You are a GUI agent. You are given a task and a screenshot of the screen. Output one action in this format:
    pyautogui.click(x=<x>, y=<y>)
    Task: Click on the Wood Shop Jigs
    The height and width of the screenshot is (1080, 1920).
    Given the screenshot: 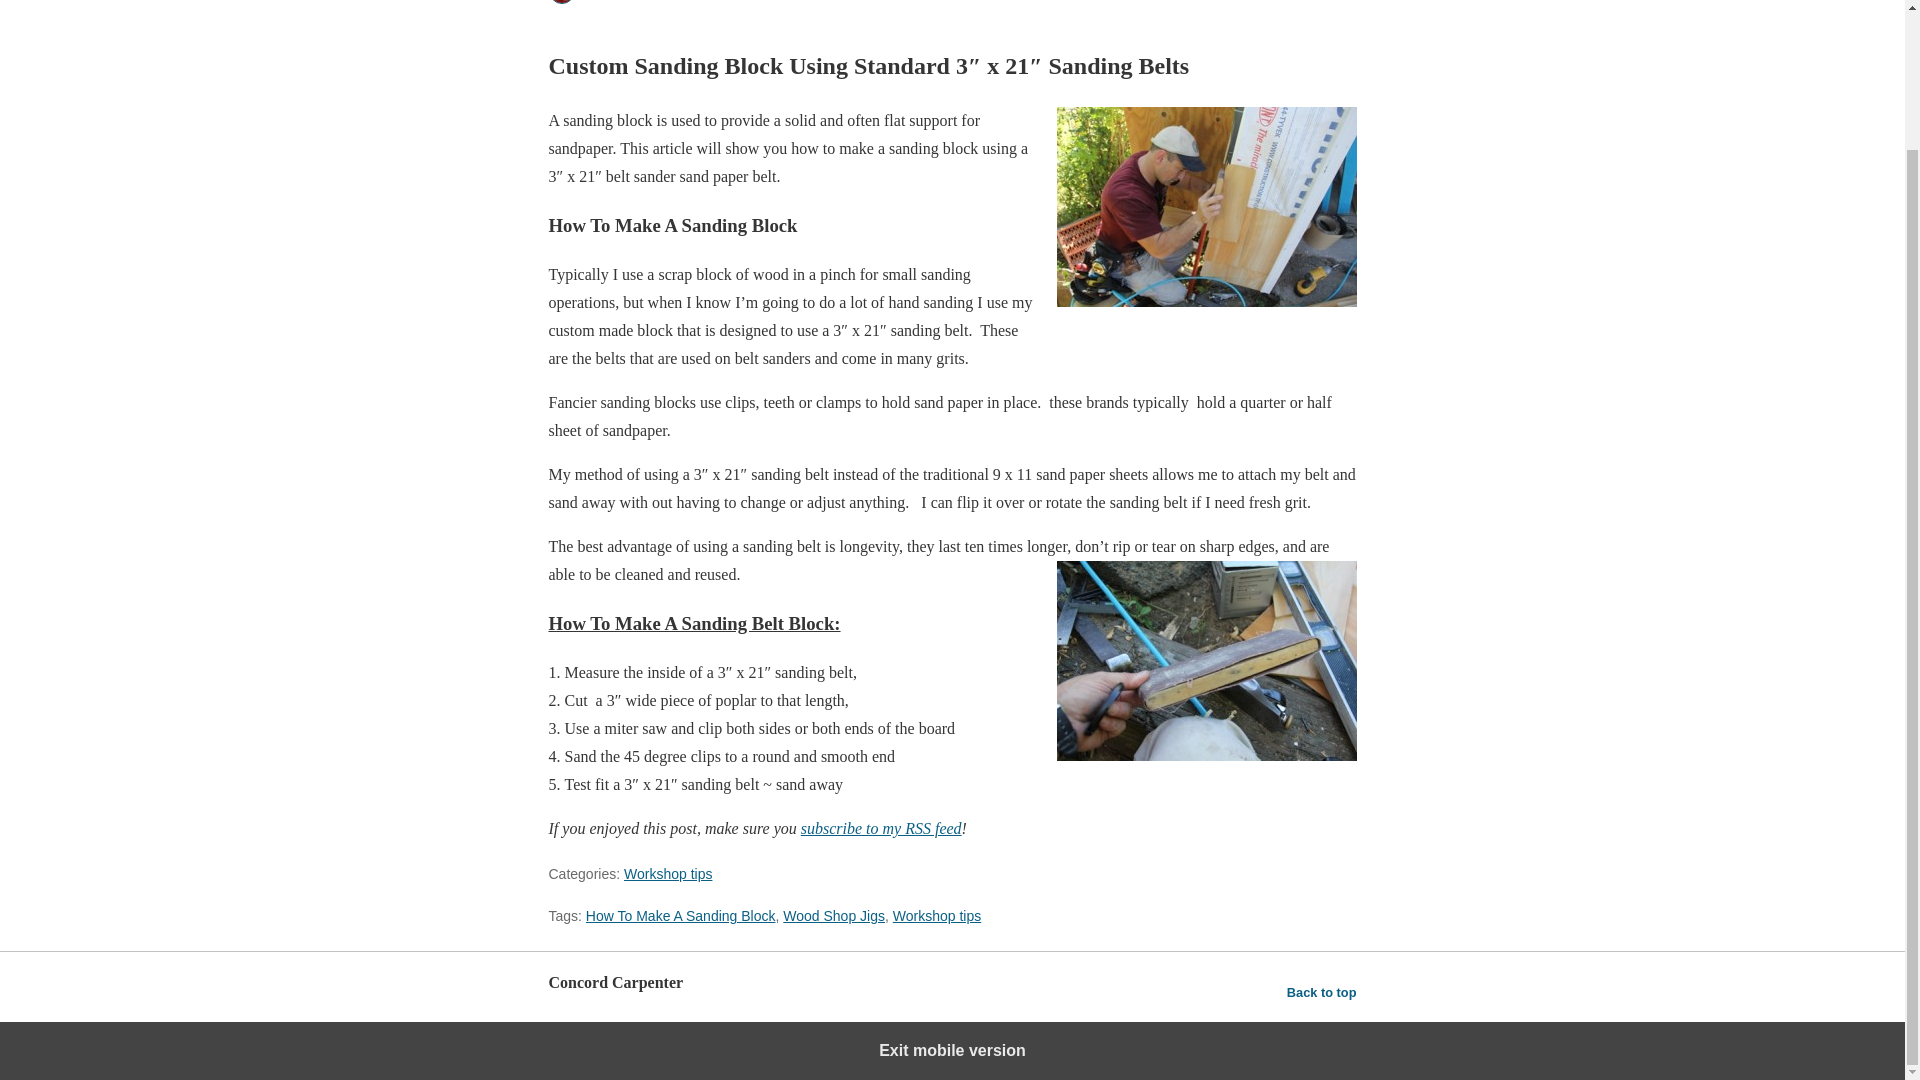 What is the action you would take?
    pyautogui.click(x=834, y=916)
    